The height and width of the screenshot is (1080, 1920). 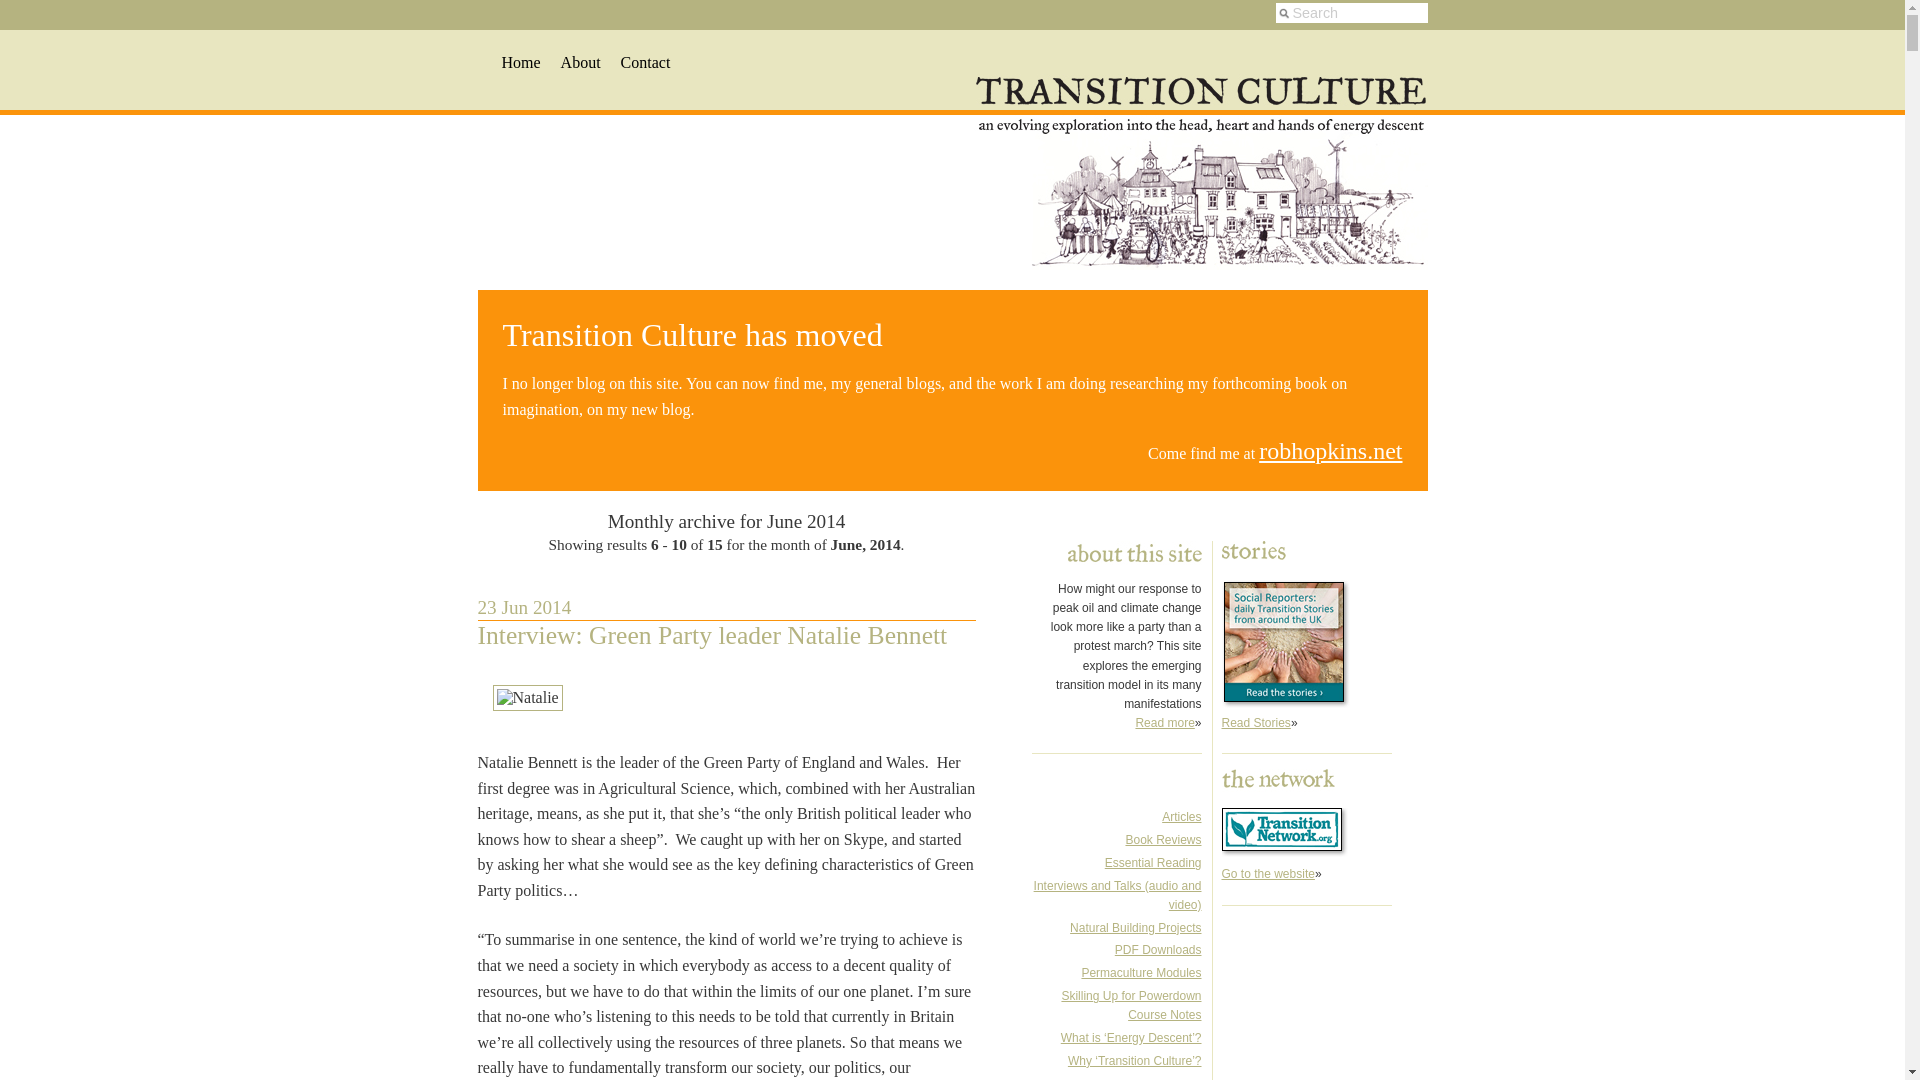 I want to click on Home, so click(x=521, y=62).